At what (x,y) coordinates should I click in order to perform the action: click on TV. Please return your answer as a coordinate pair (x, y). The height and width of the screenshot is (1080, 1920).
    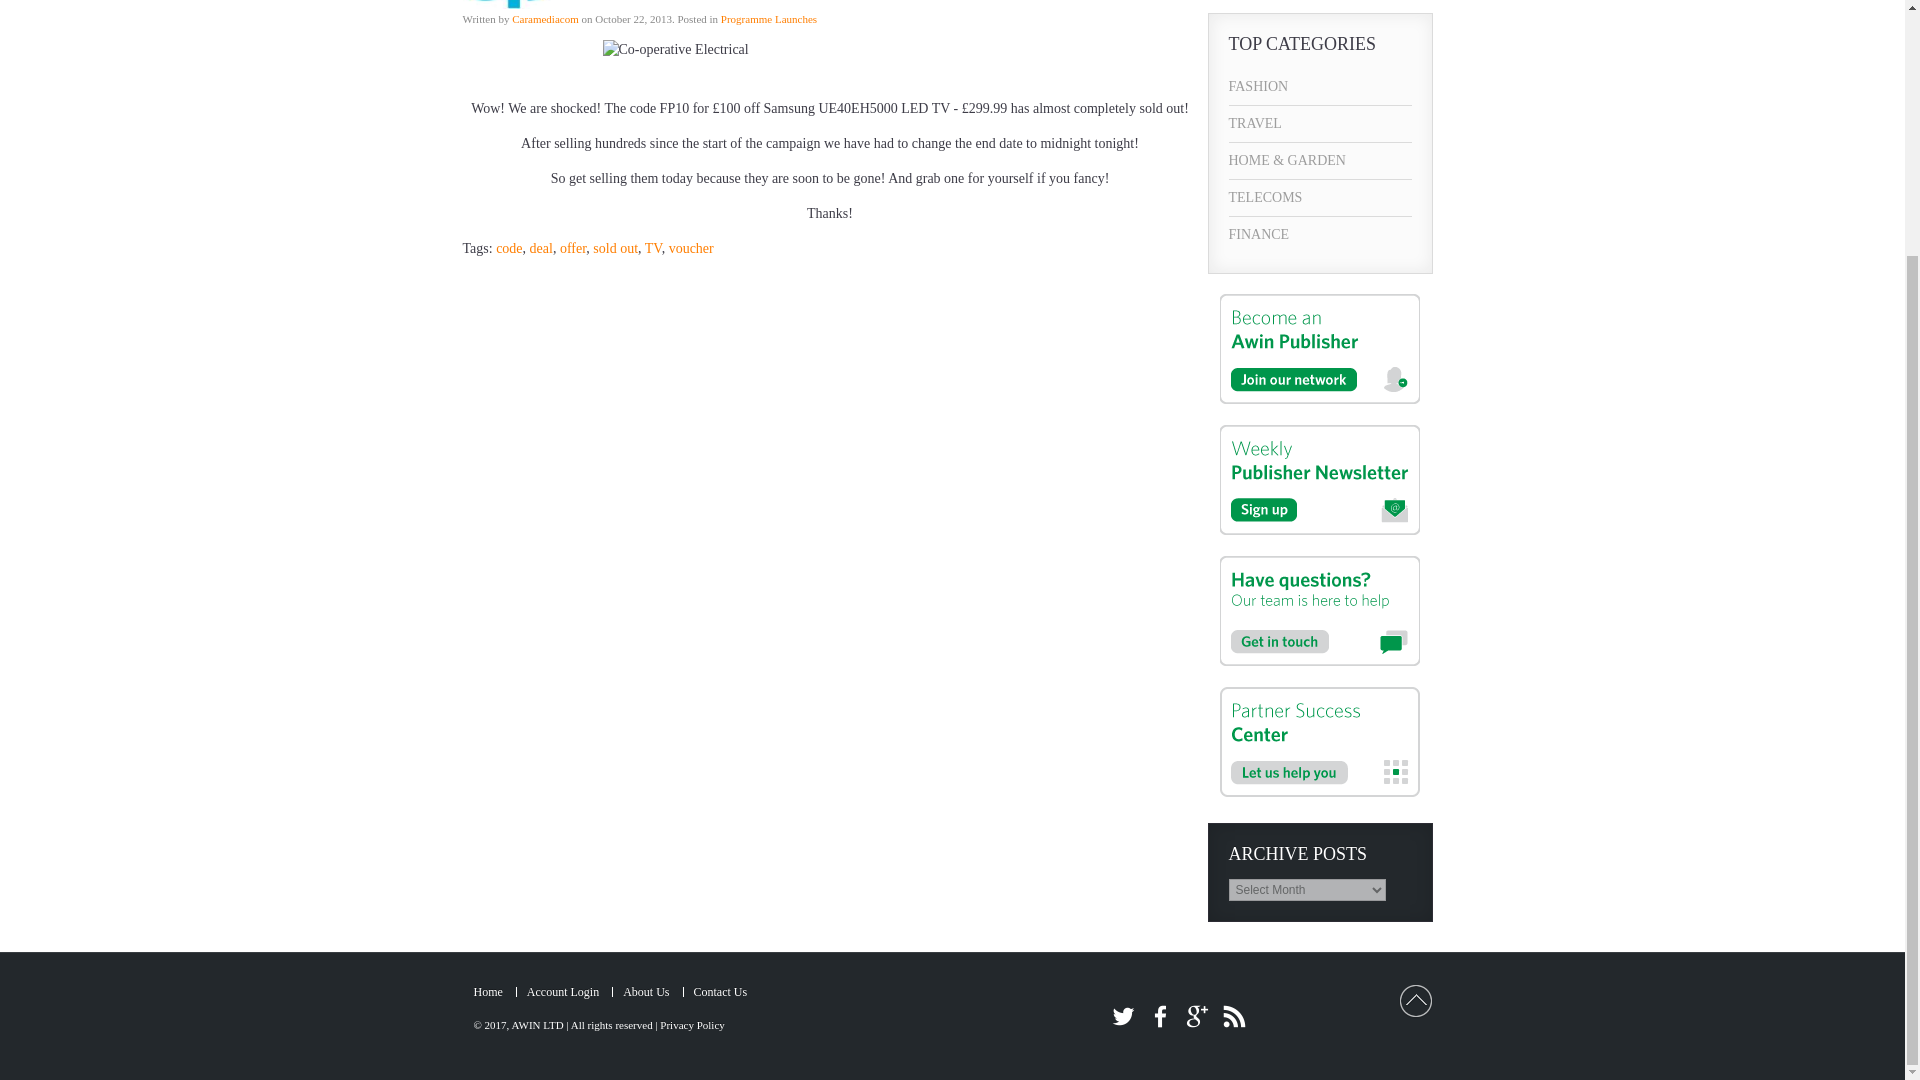
    Looking at the image, I should click on (654, 248).